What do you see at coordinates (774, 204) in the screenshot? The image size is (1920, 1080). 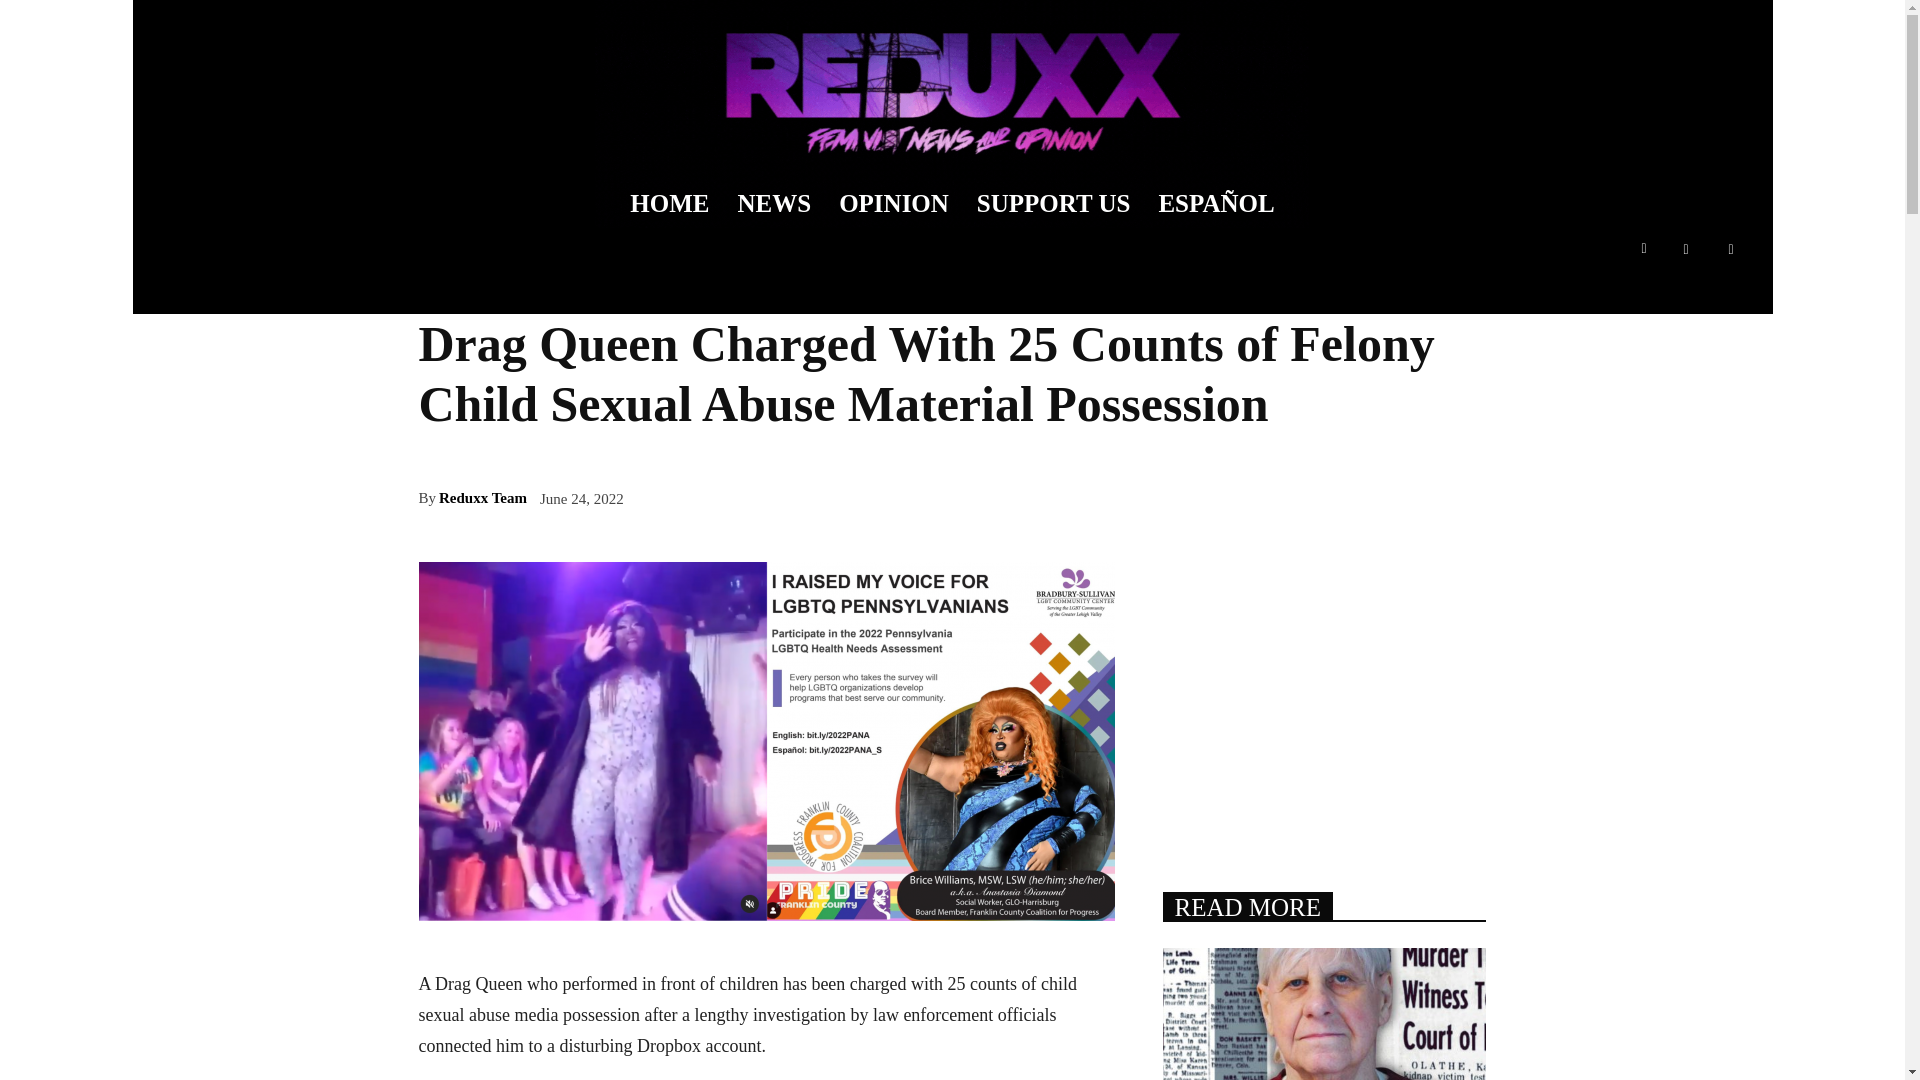 I see `NEWS` at bounding box center [774, 204].